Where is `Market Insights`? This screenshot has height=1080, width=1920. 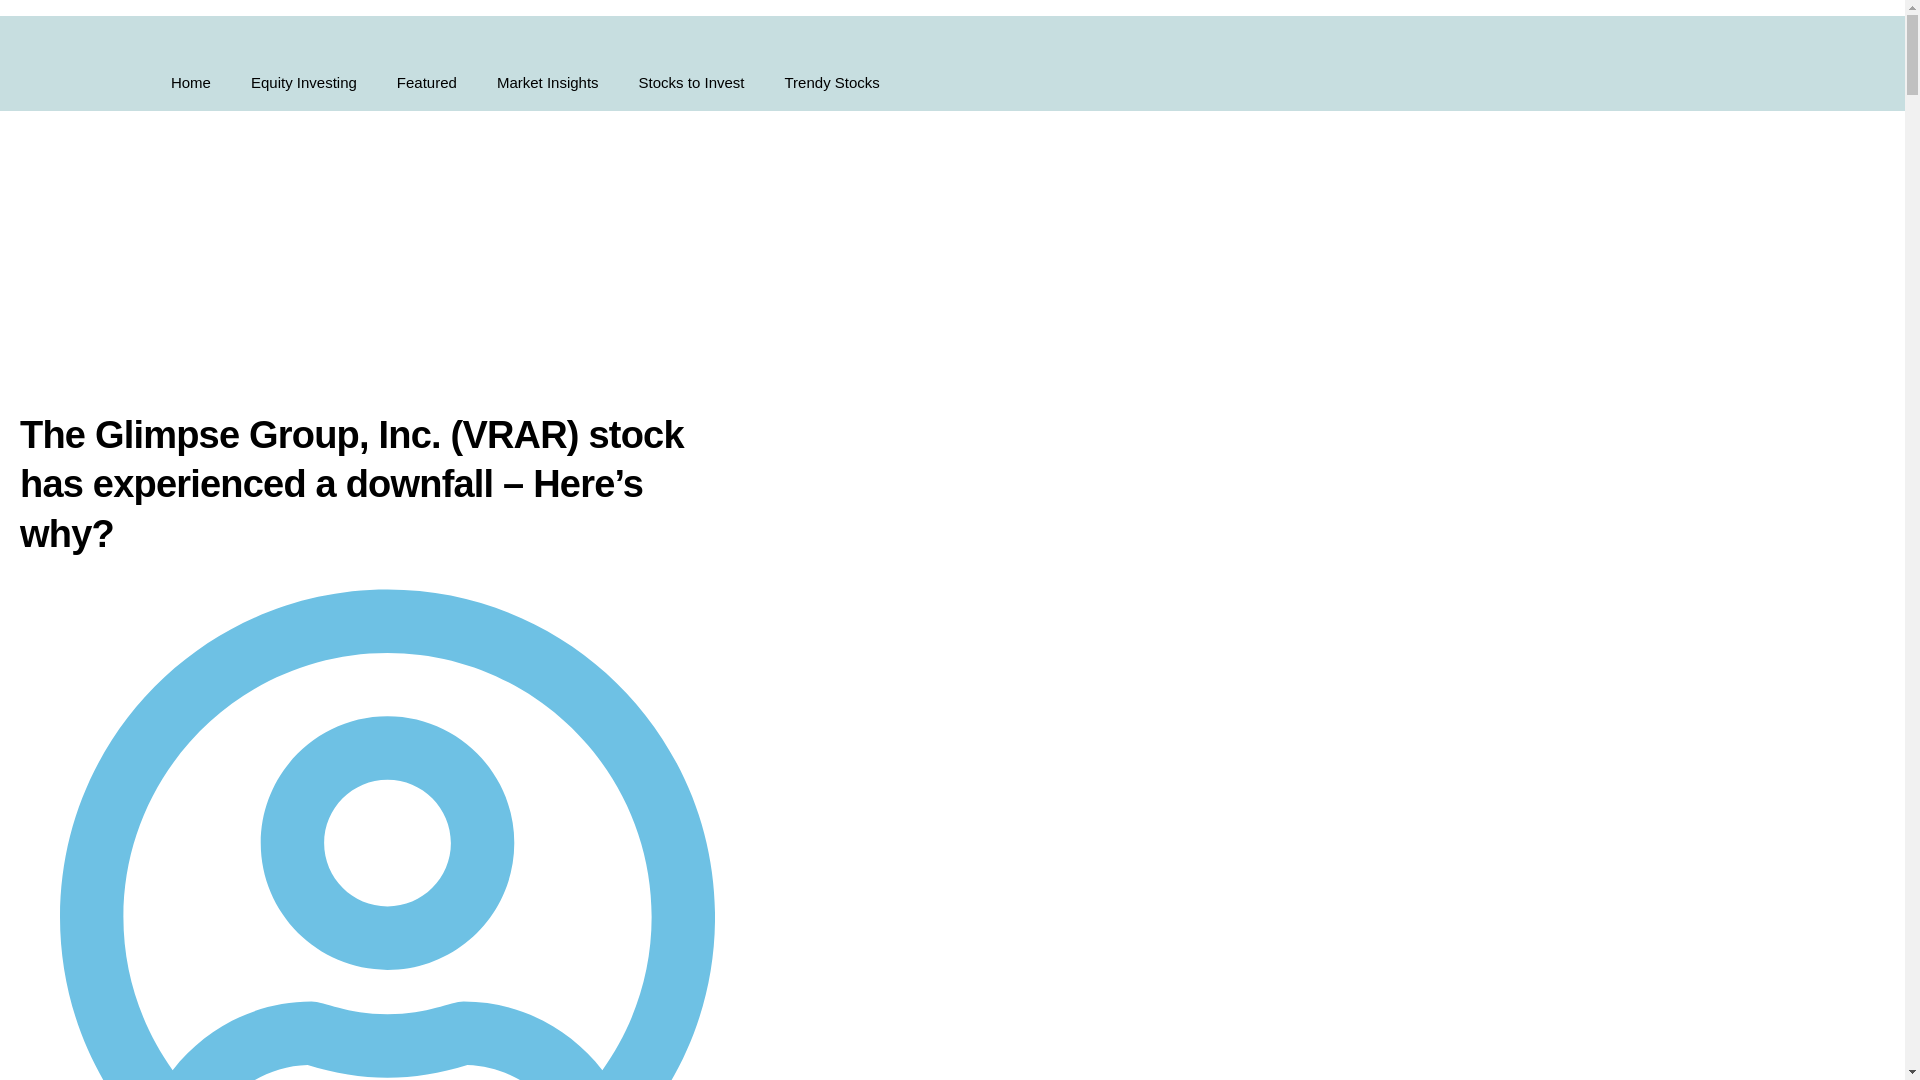 Market Insights is located at coordinates (547, 83).